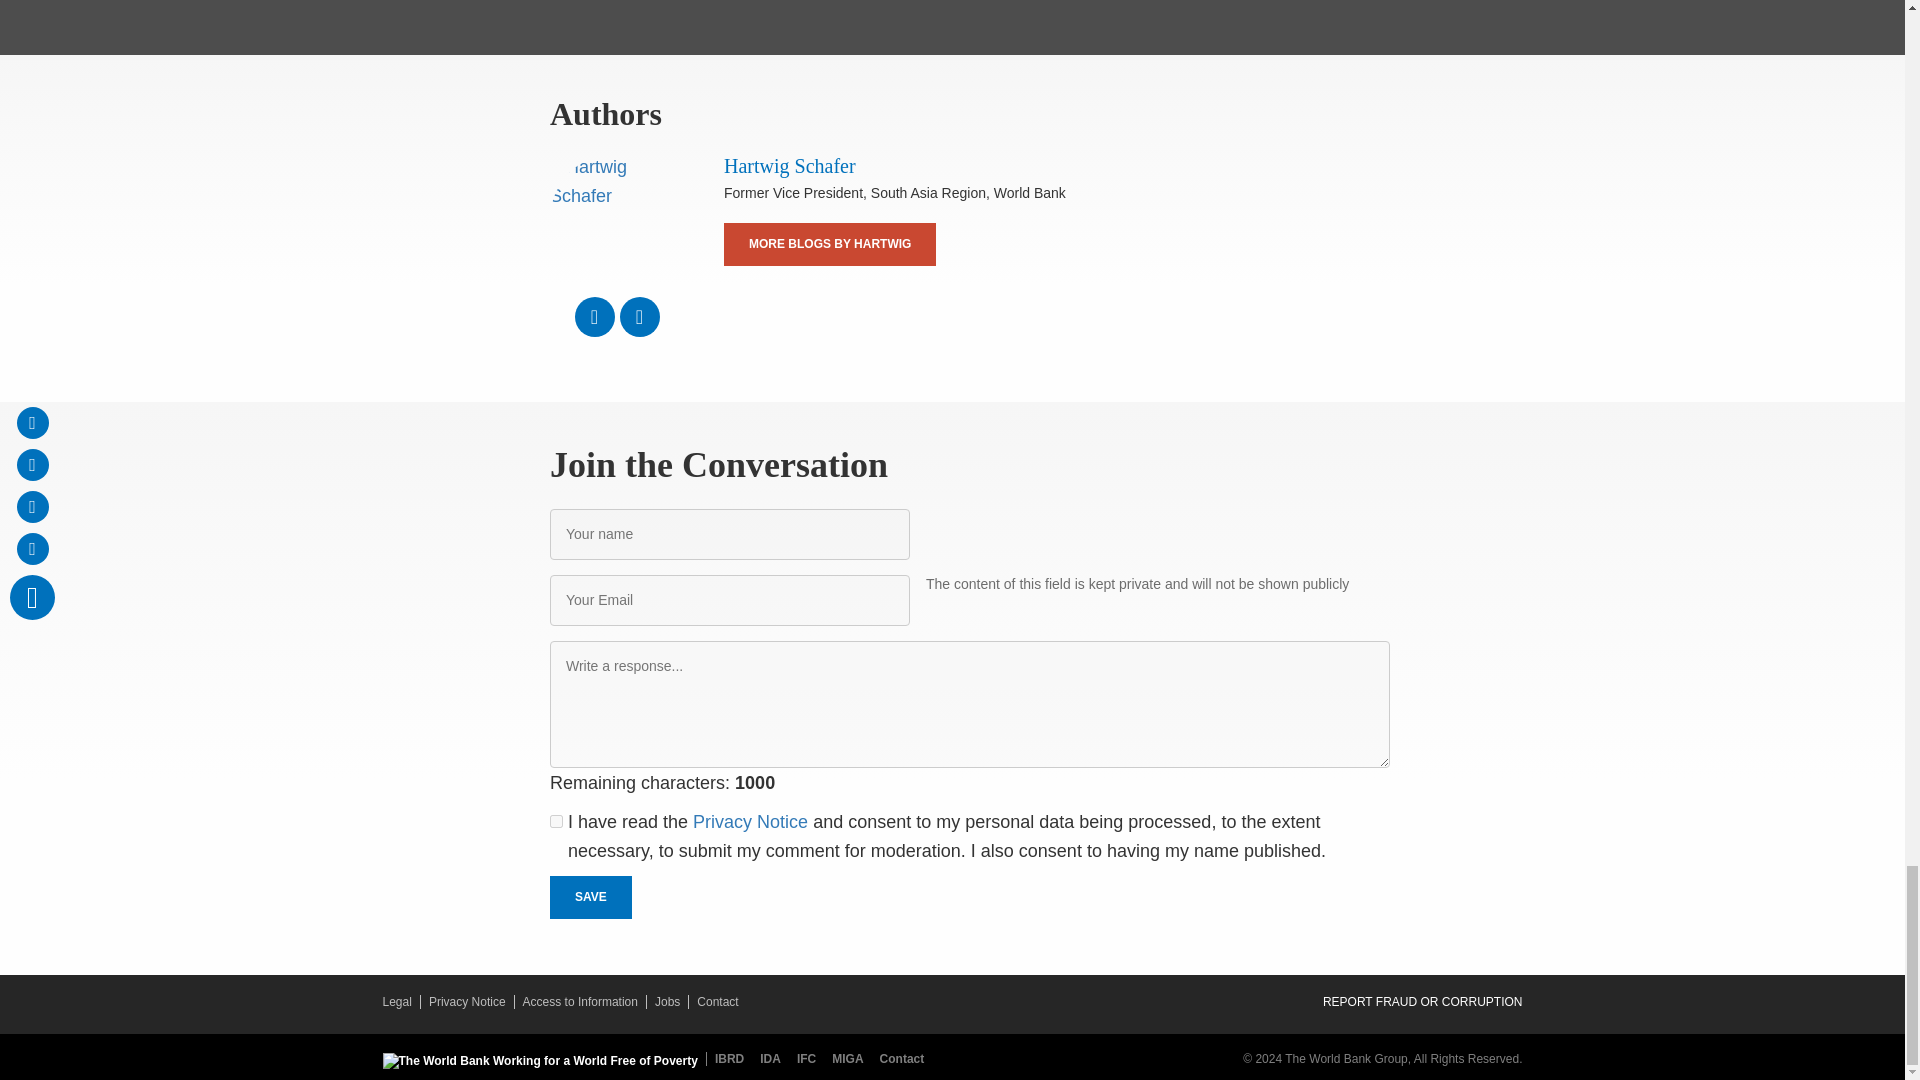 Image resolution: width=1920 pixels, height=1080 pixels. I want to click on The World Bank Working for a World Free of Poverty, so click(539, 1061).